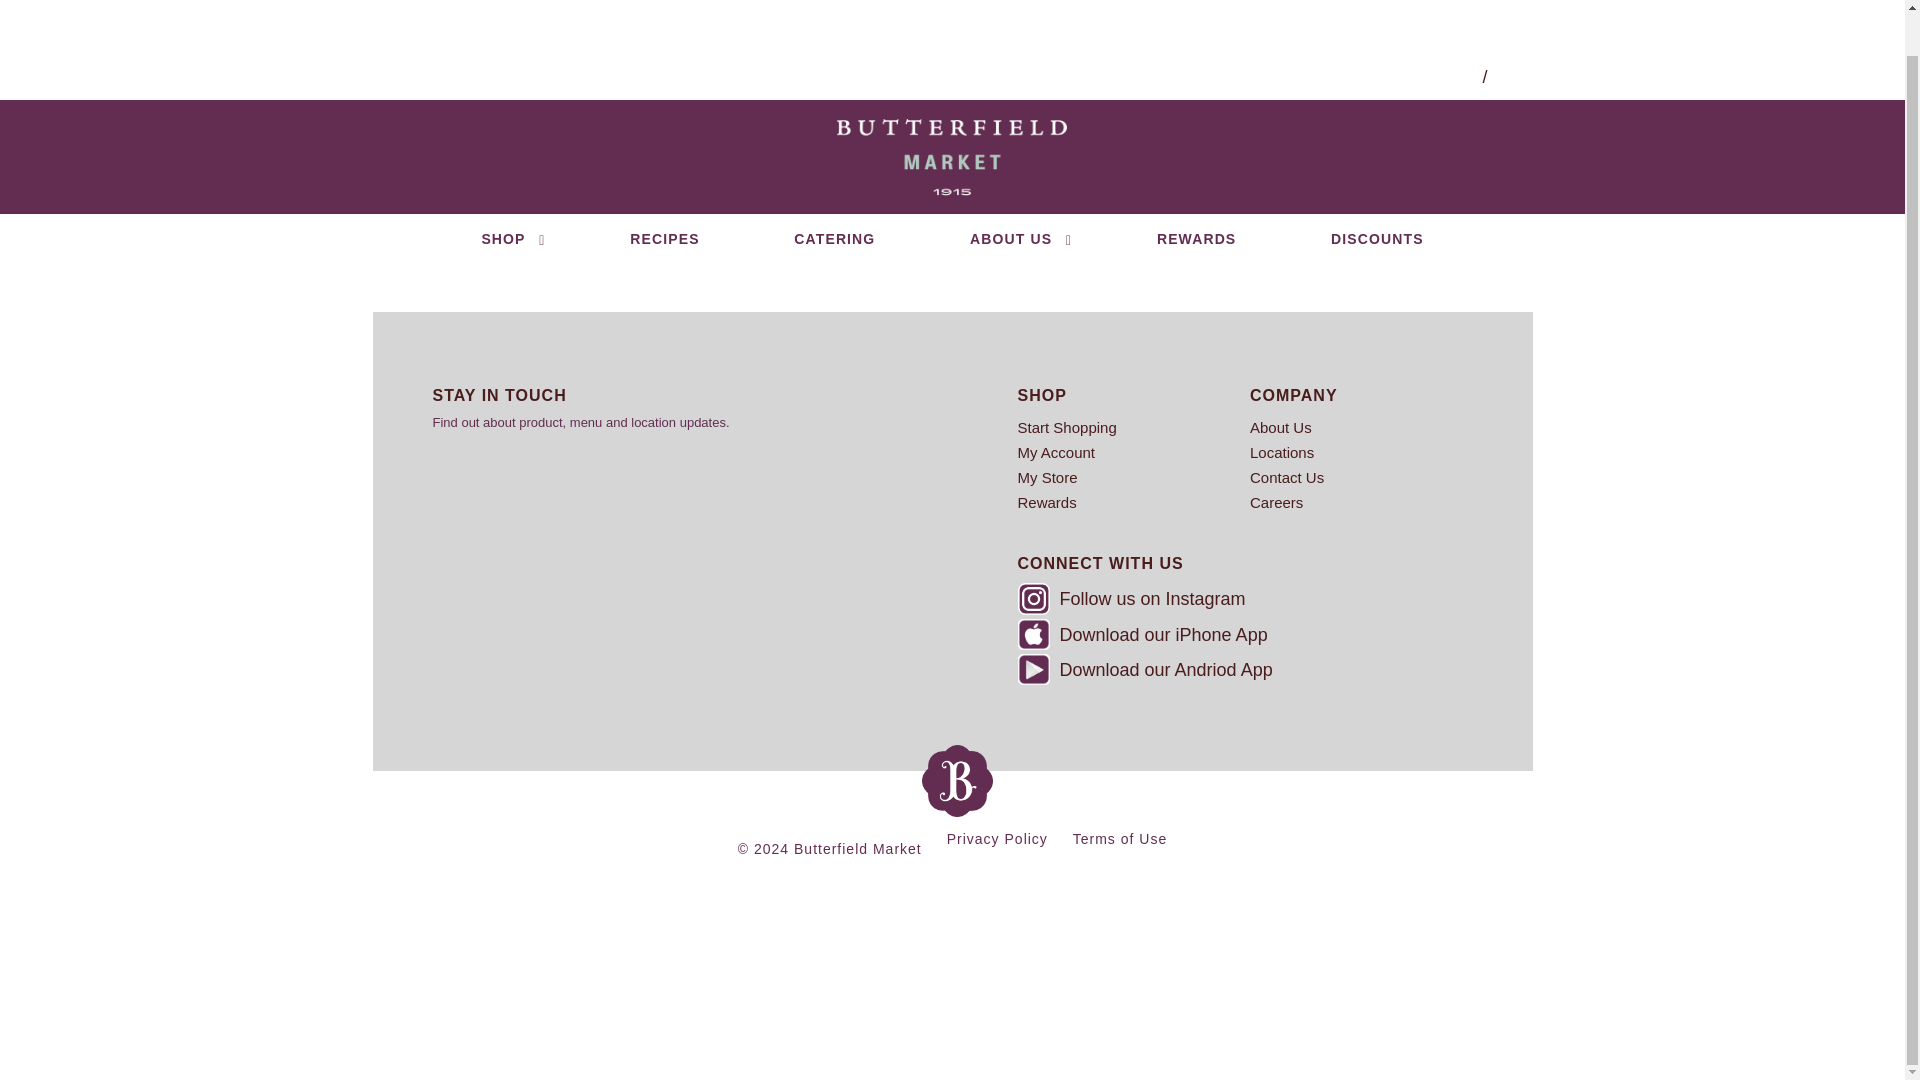 The image size is (1920, 1080). Describe the element at coordinates (1240, 600) in the screenshot. I see `View butterfieldnyc on Instagram` at that location.